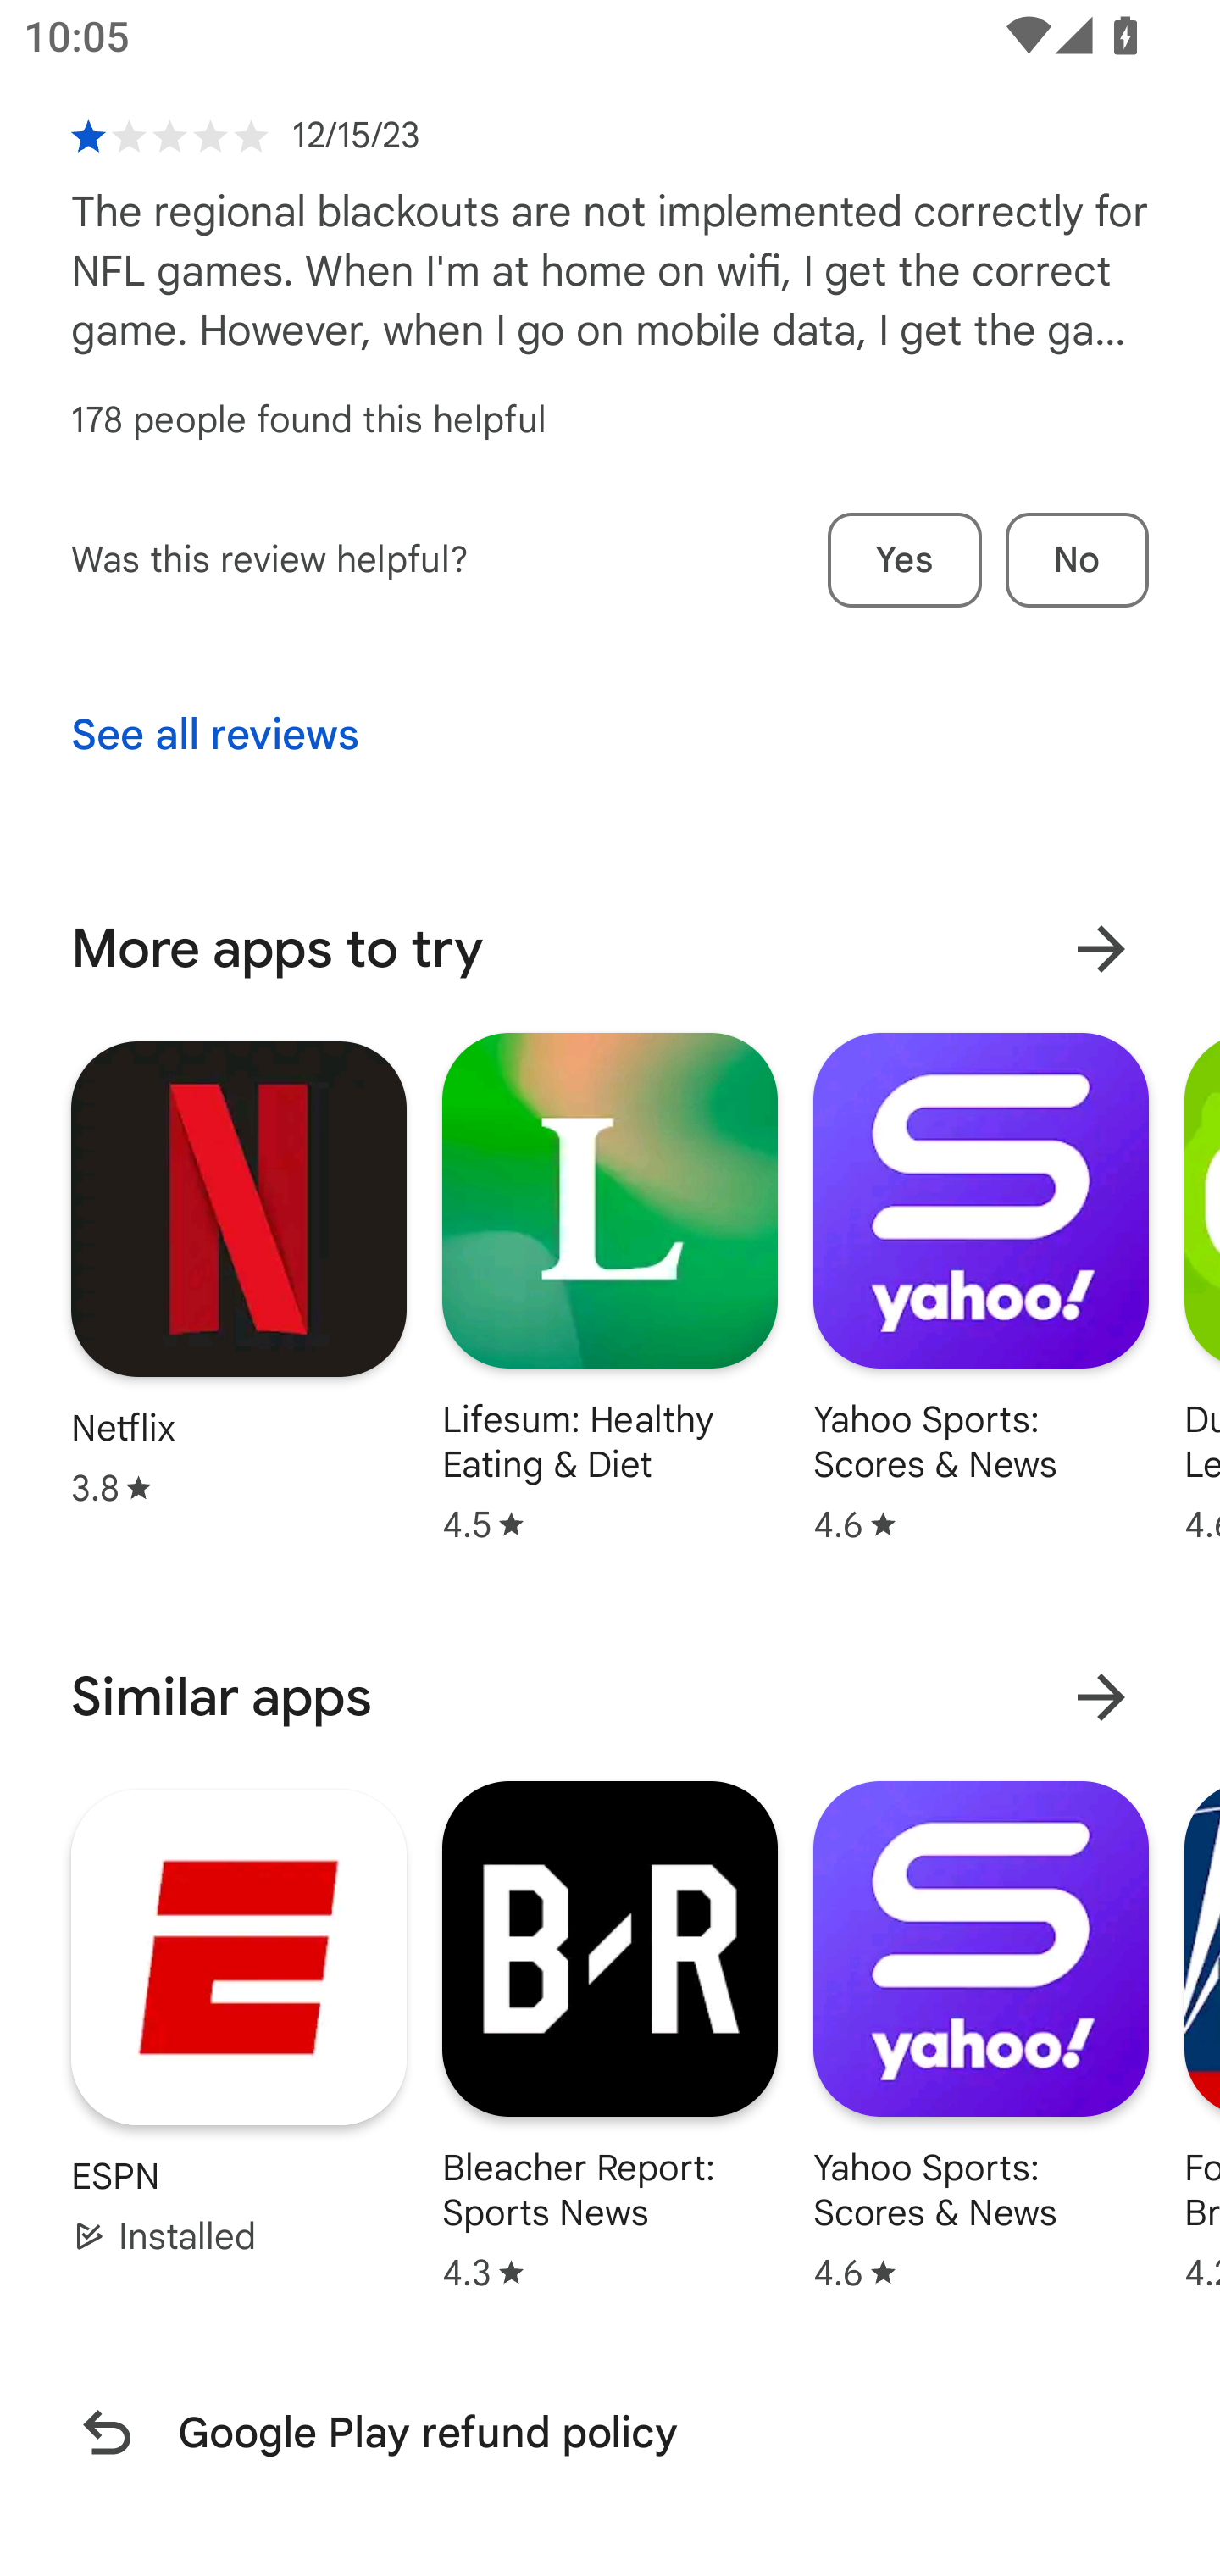 Image resolution: width=1220 pixels, height=2576 pixels. I want to click on Google Play refund policy, so click(610, 2432).